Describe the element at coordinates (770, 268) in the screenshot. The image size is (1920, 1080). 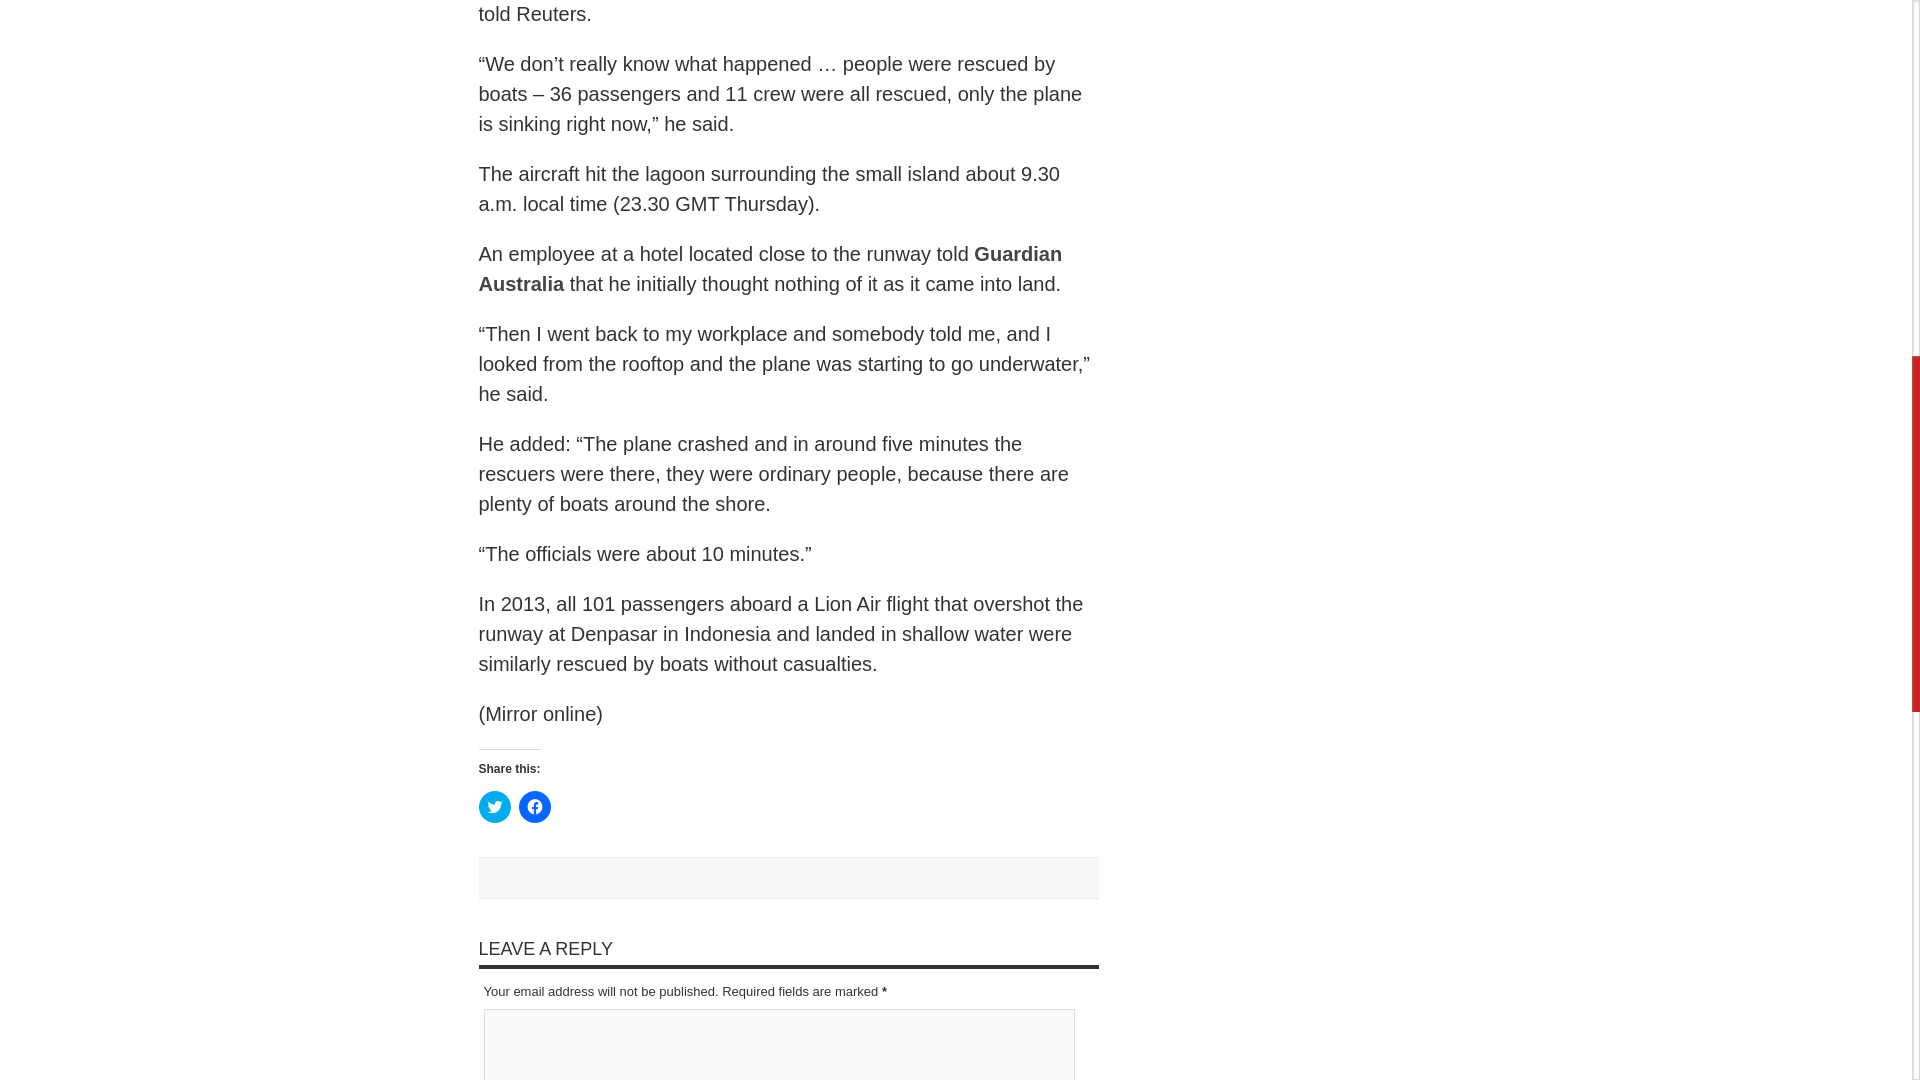
I see `Guardian Australia` at that location.